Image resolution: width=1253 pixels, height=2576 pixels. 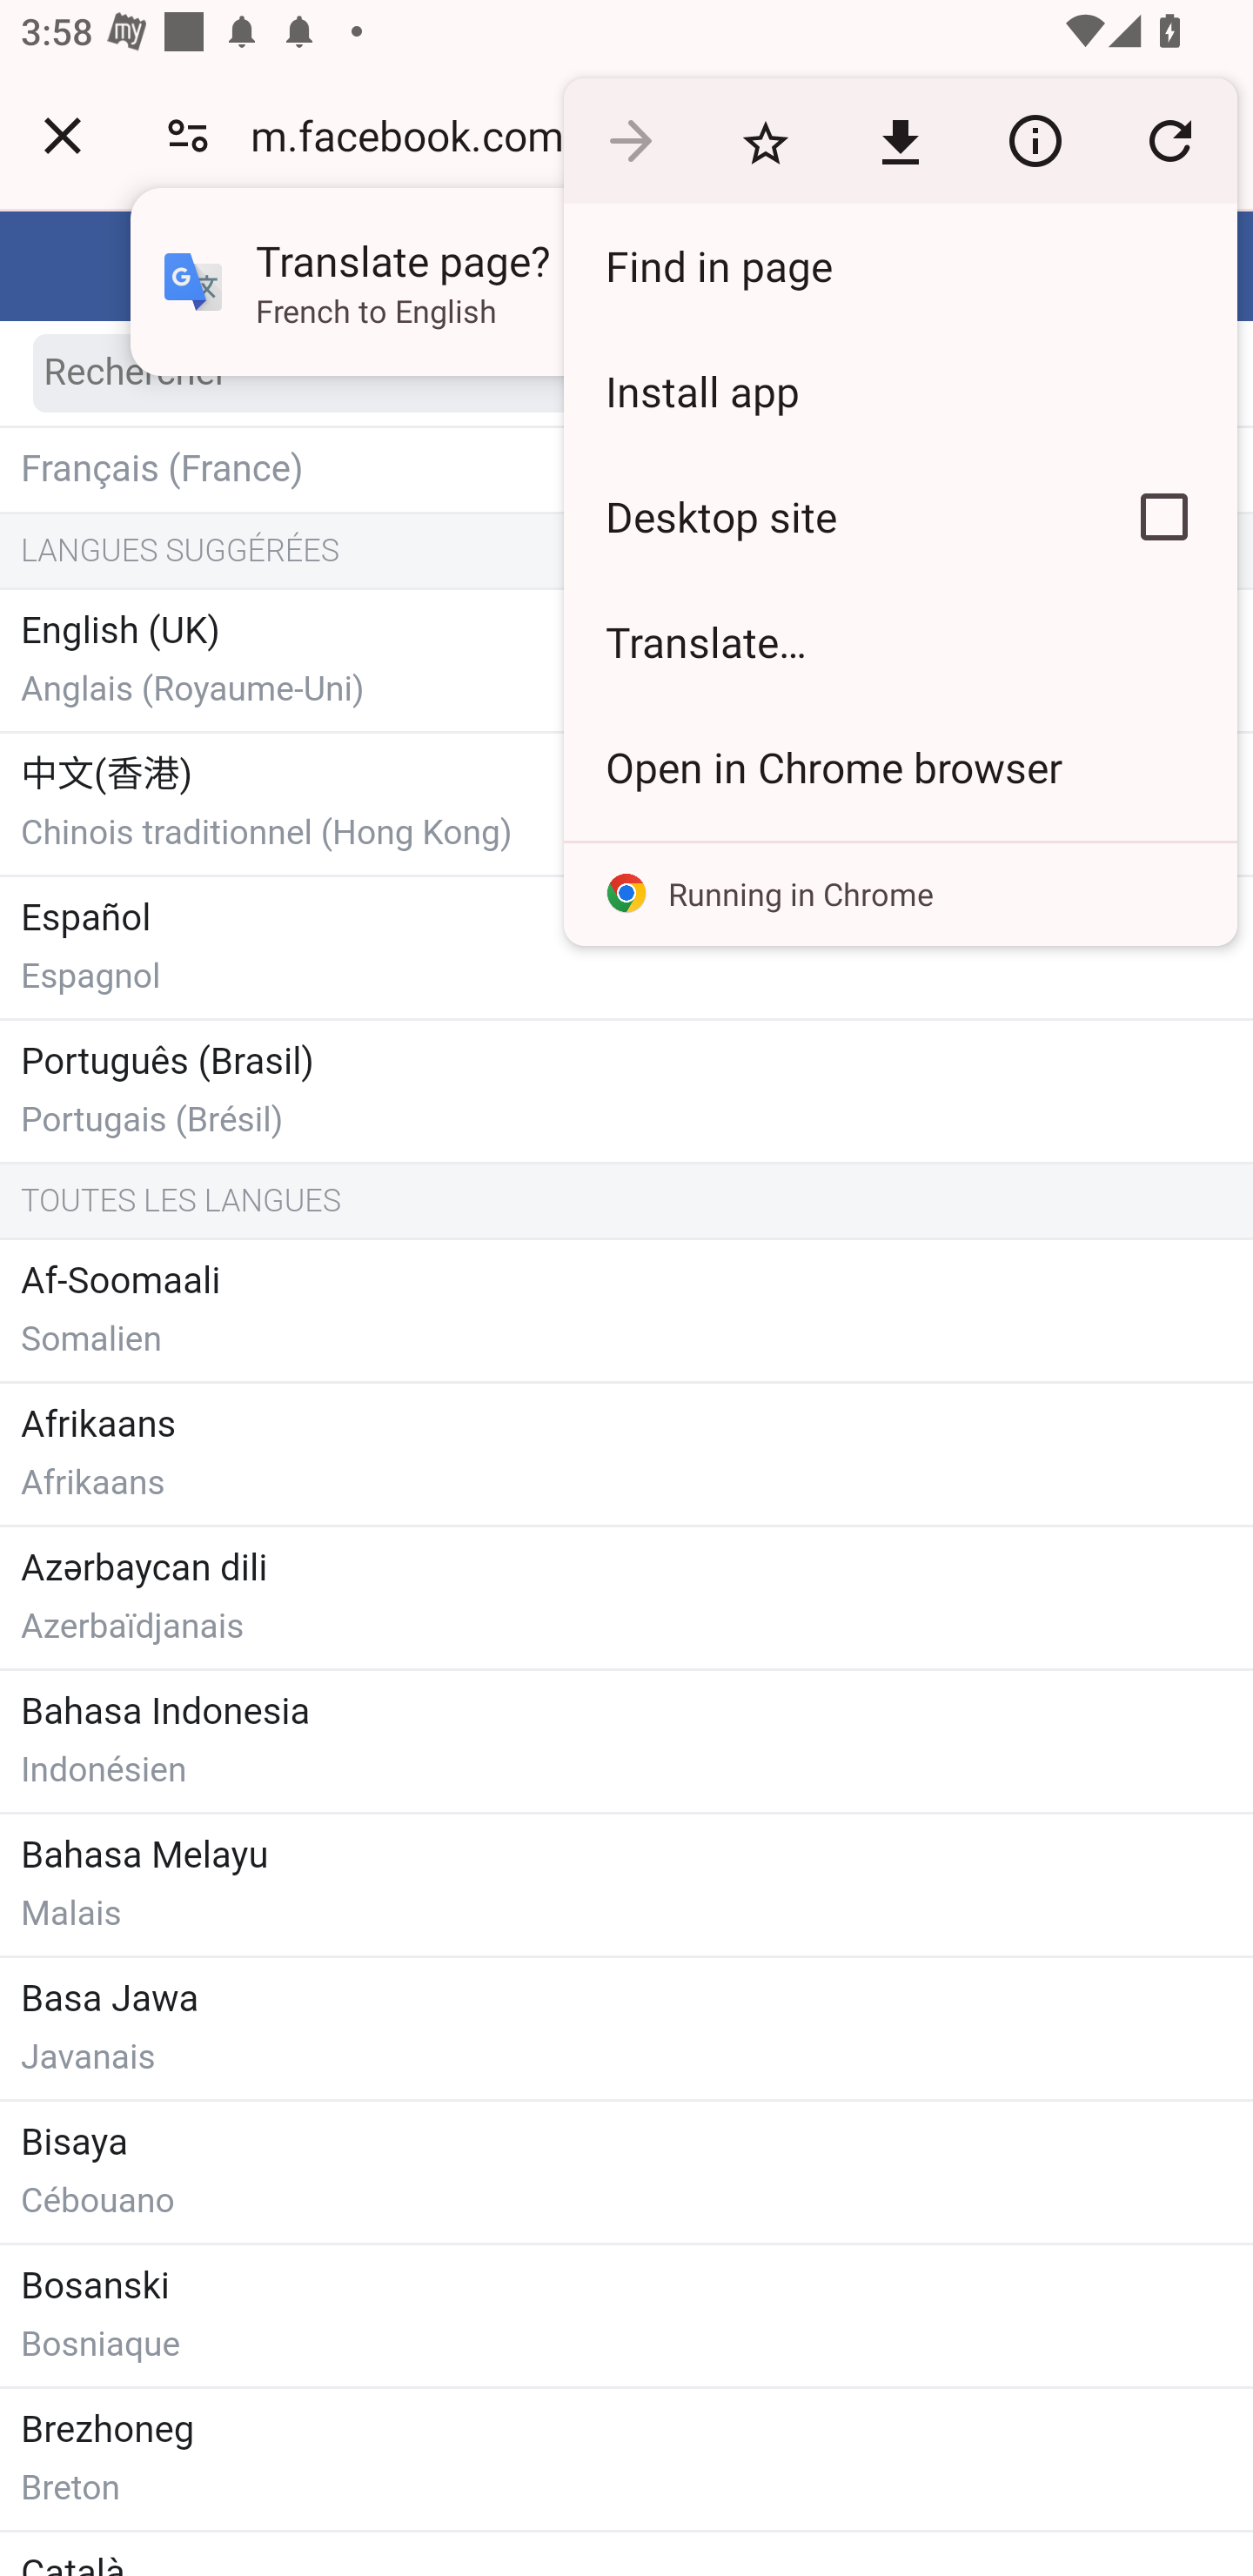 I want to click on Refresh, so click(x=1169, y=139).